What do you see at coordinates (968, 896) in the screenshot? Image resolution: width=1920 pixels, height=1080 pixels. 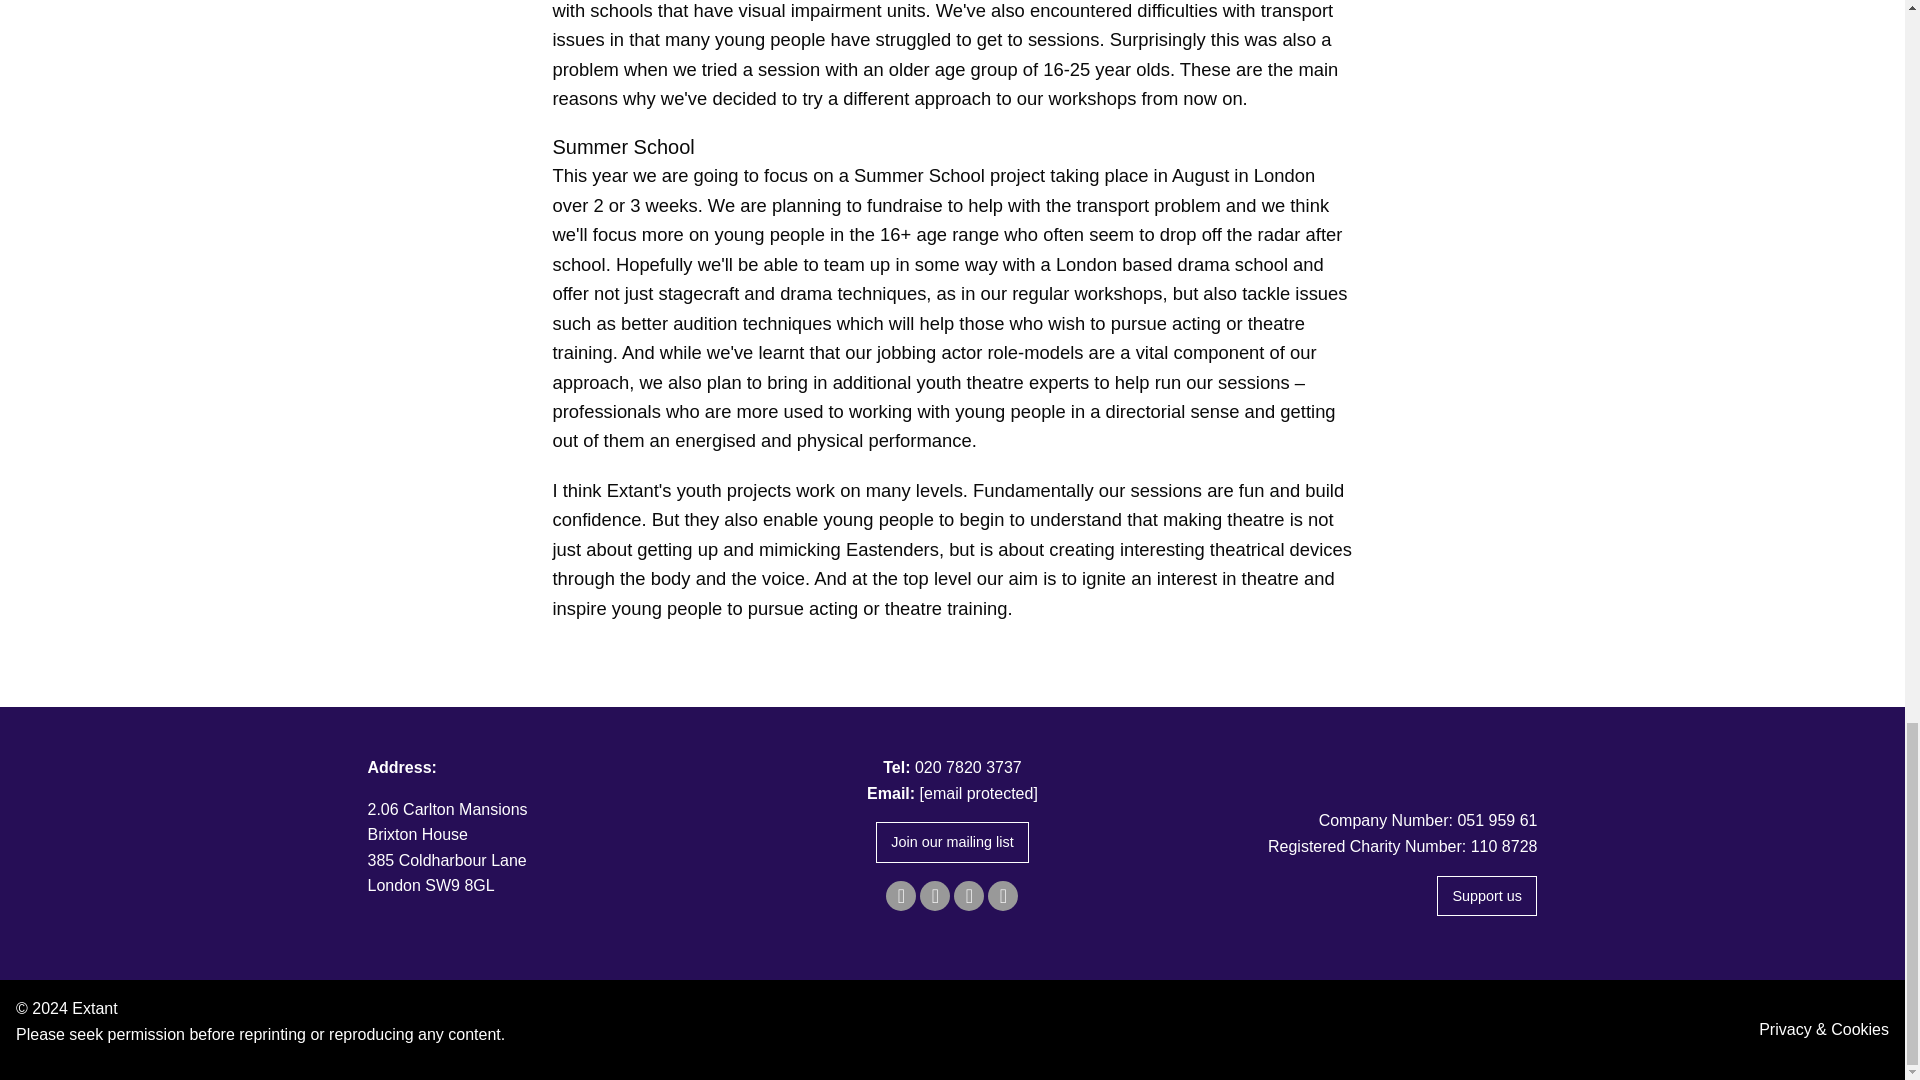 I see `Instagram` at bounding box center [968, 896].